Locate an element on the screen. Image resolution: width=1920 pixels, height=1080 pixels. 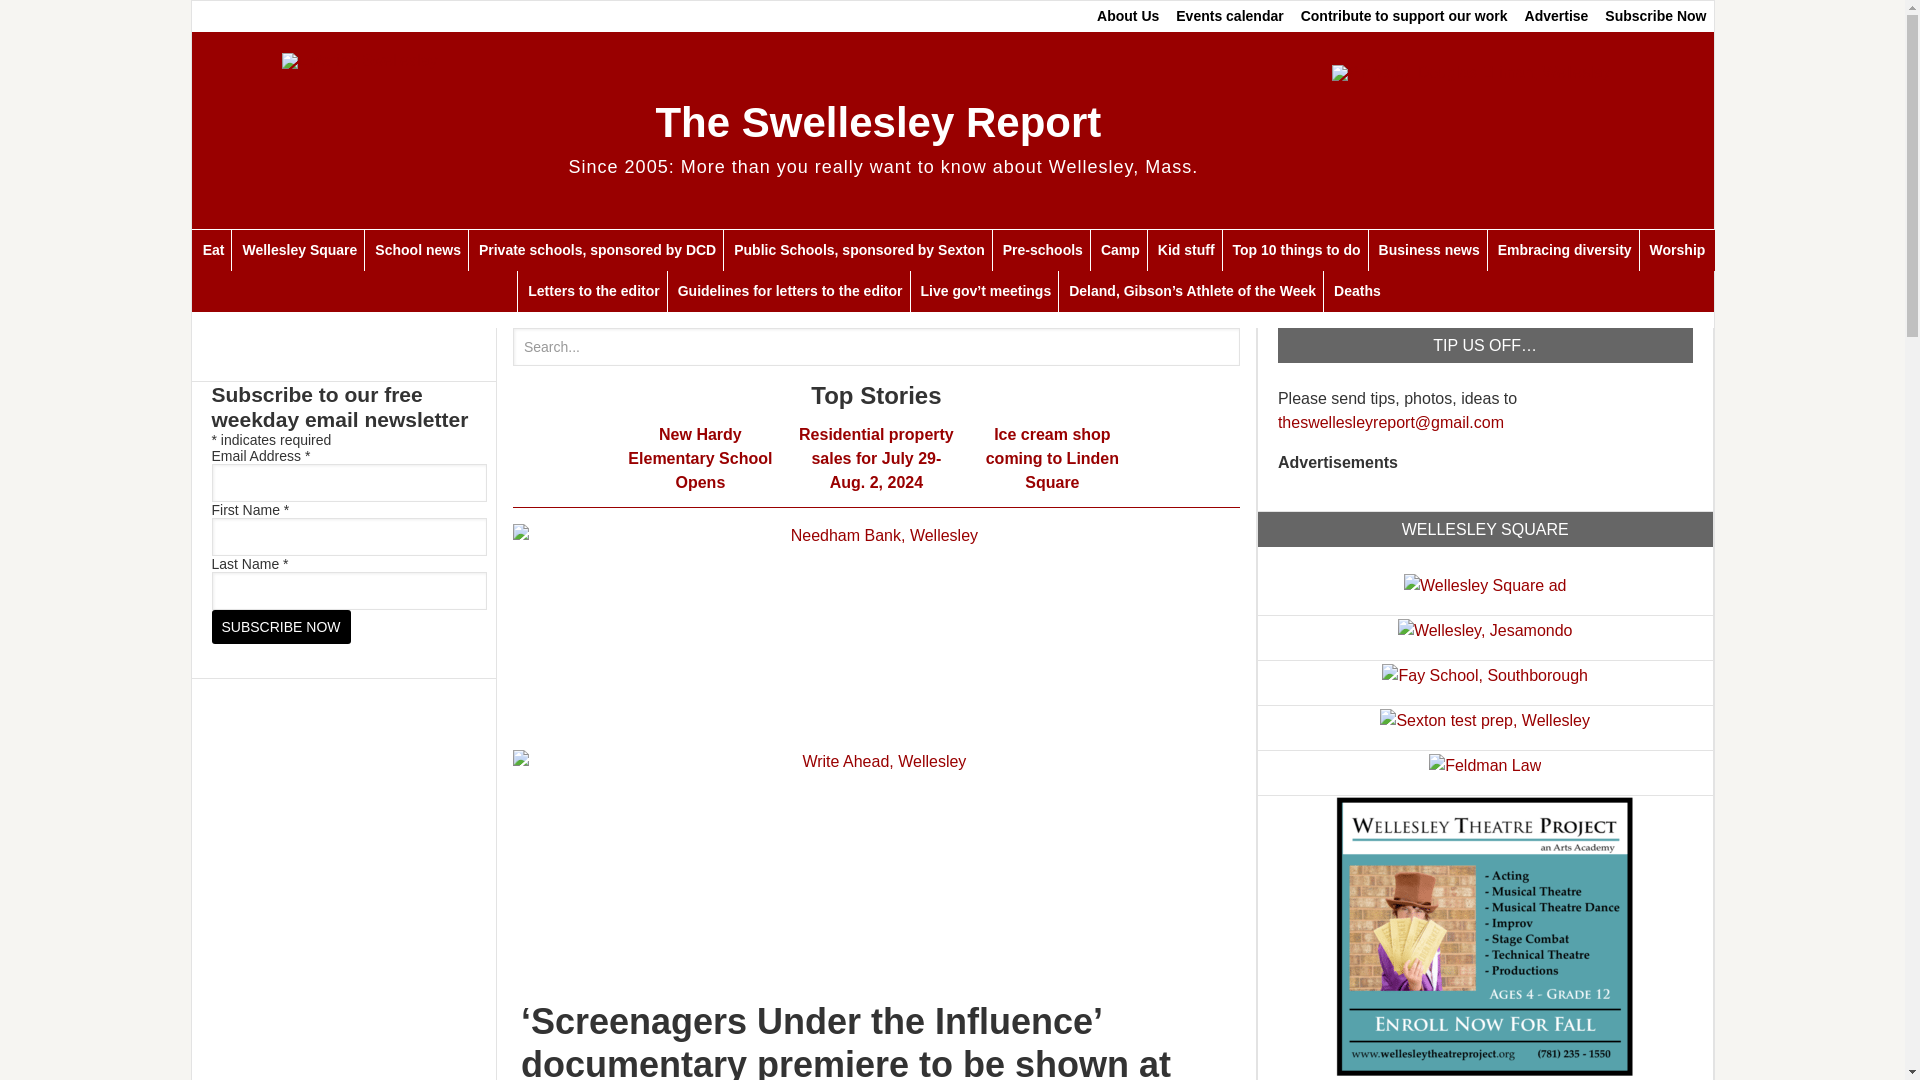
Residential property sales for July 29-Aug. 2, 2024 is located at coordinates (876, 458).